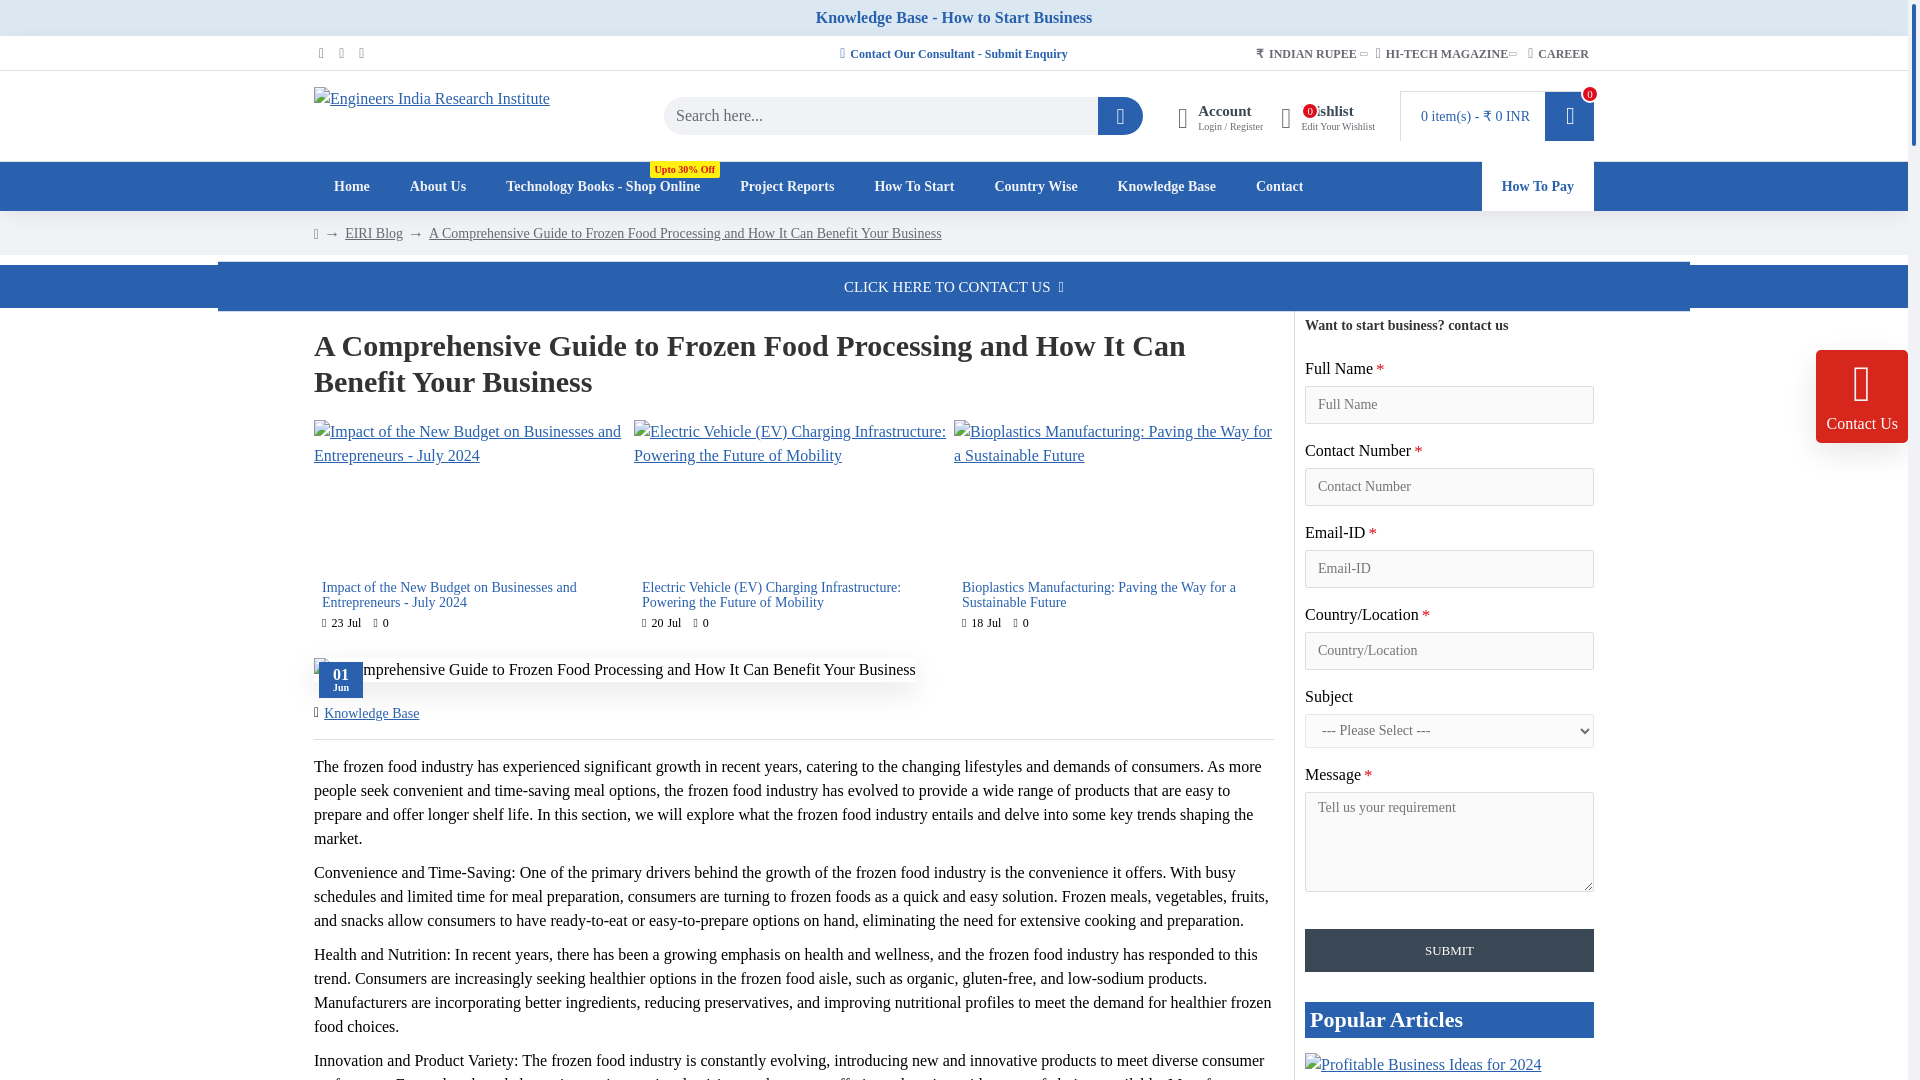  What do you see at coordinates (352, 185) in the screenshot?
I see `Home` at bounding box center [352, 185].